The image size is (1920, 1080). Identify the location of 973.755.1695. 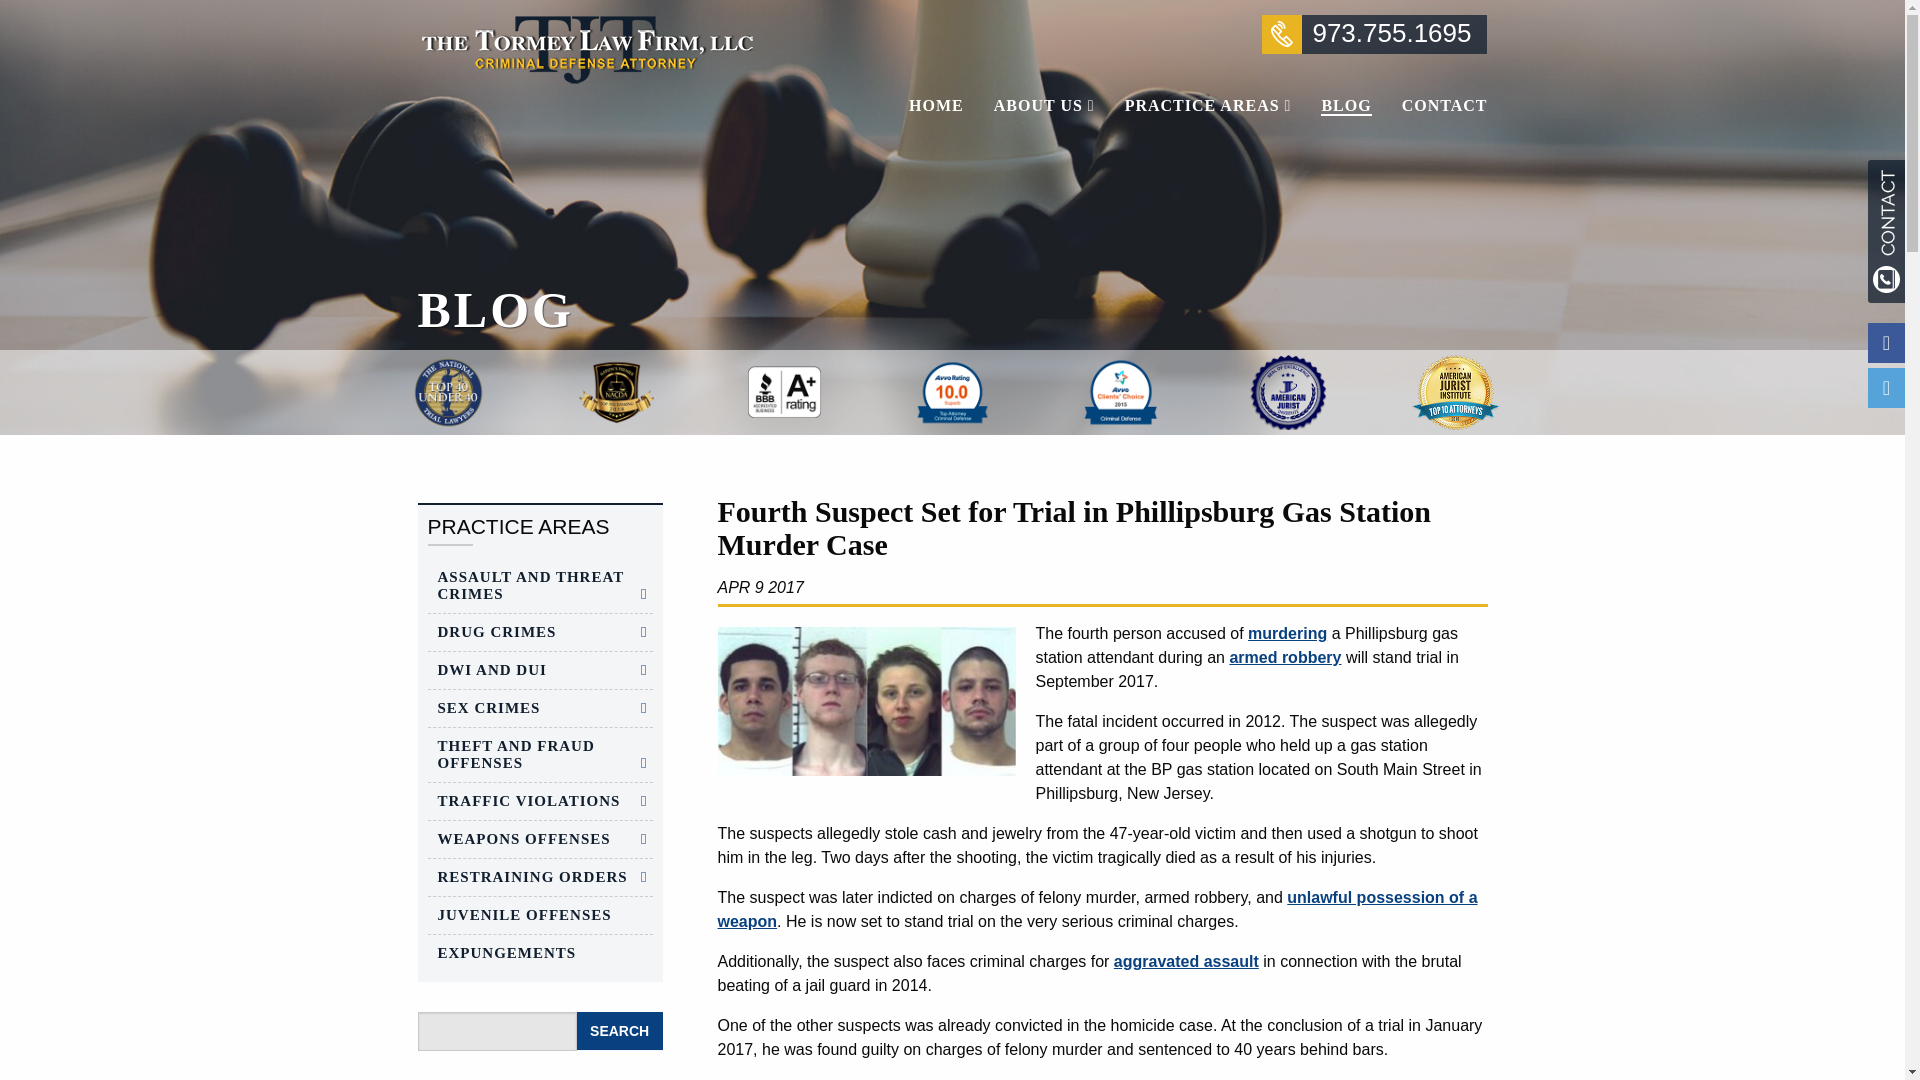
(1374, 34).